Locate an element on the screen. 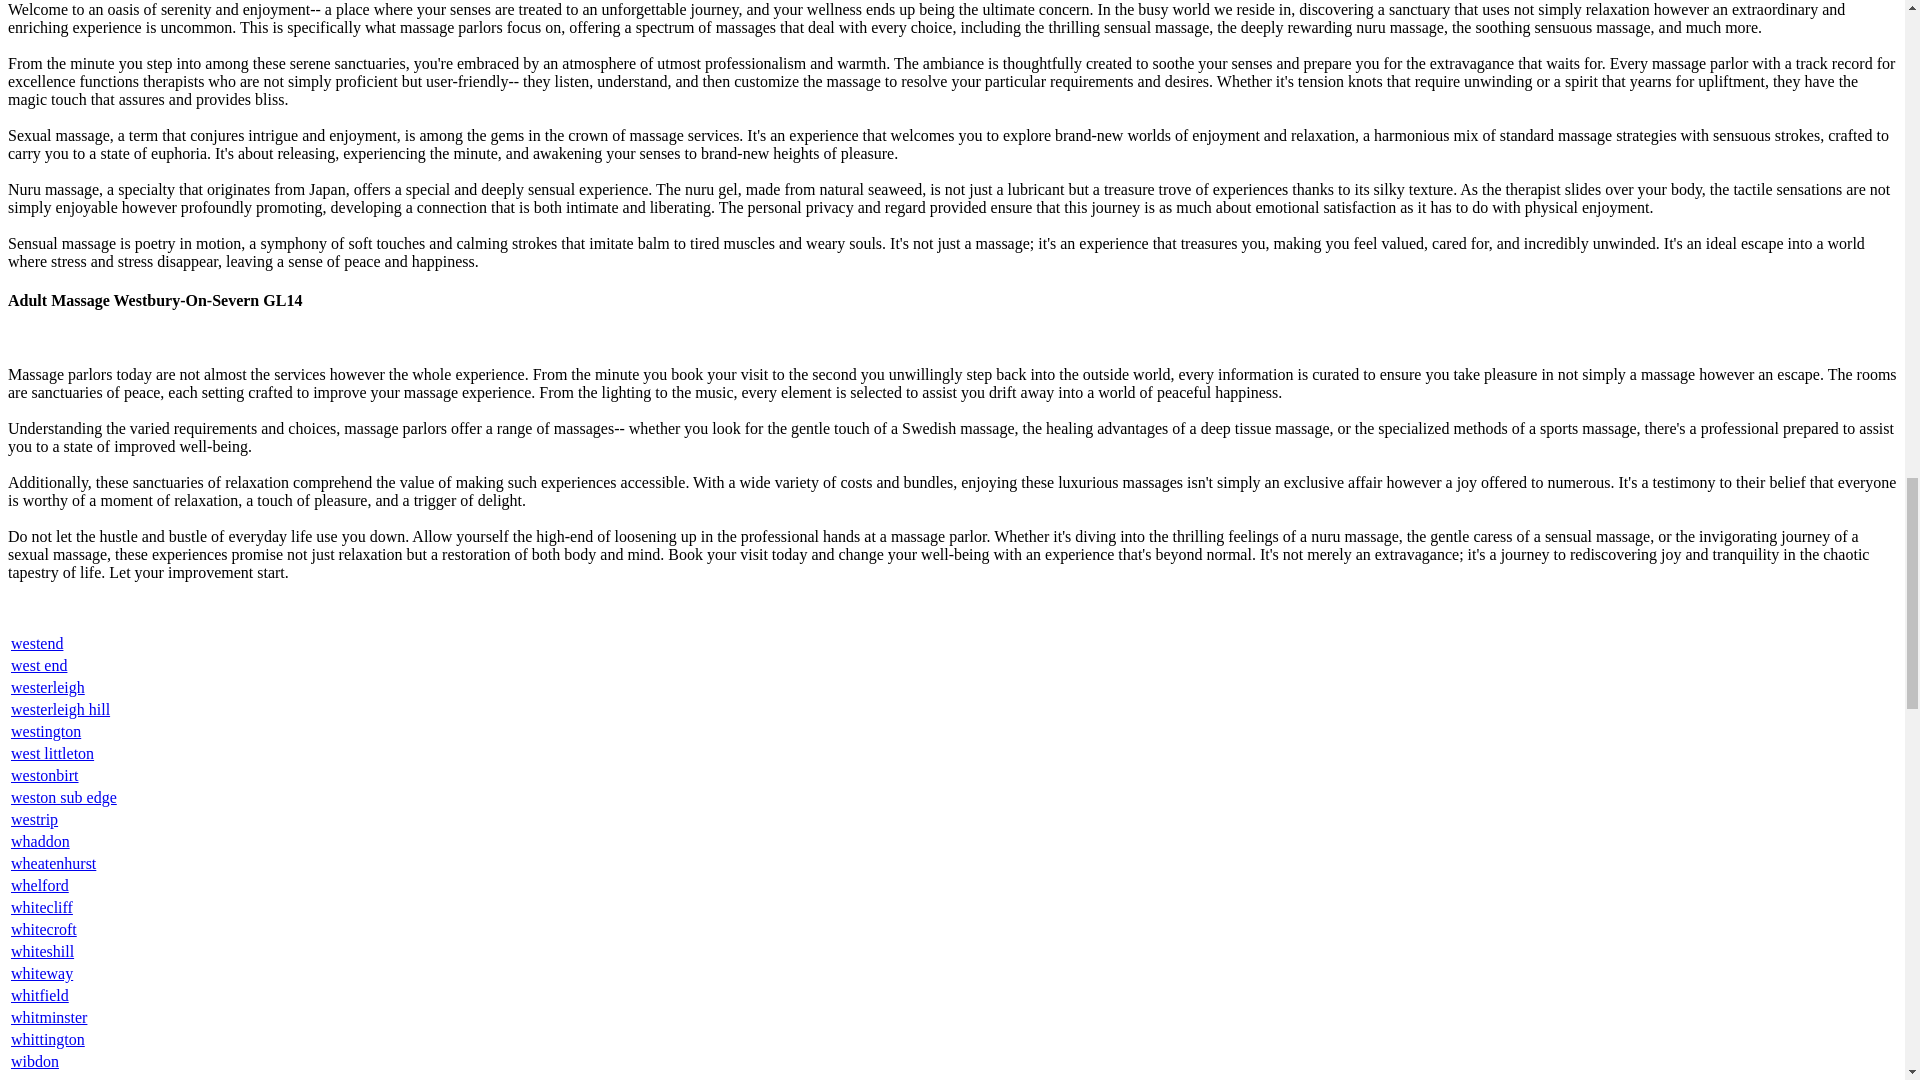 The image size is (1920, 1080). westerleigh hill is located at coordinates (60, 709).